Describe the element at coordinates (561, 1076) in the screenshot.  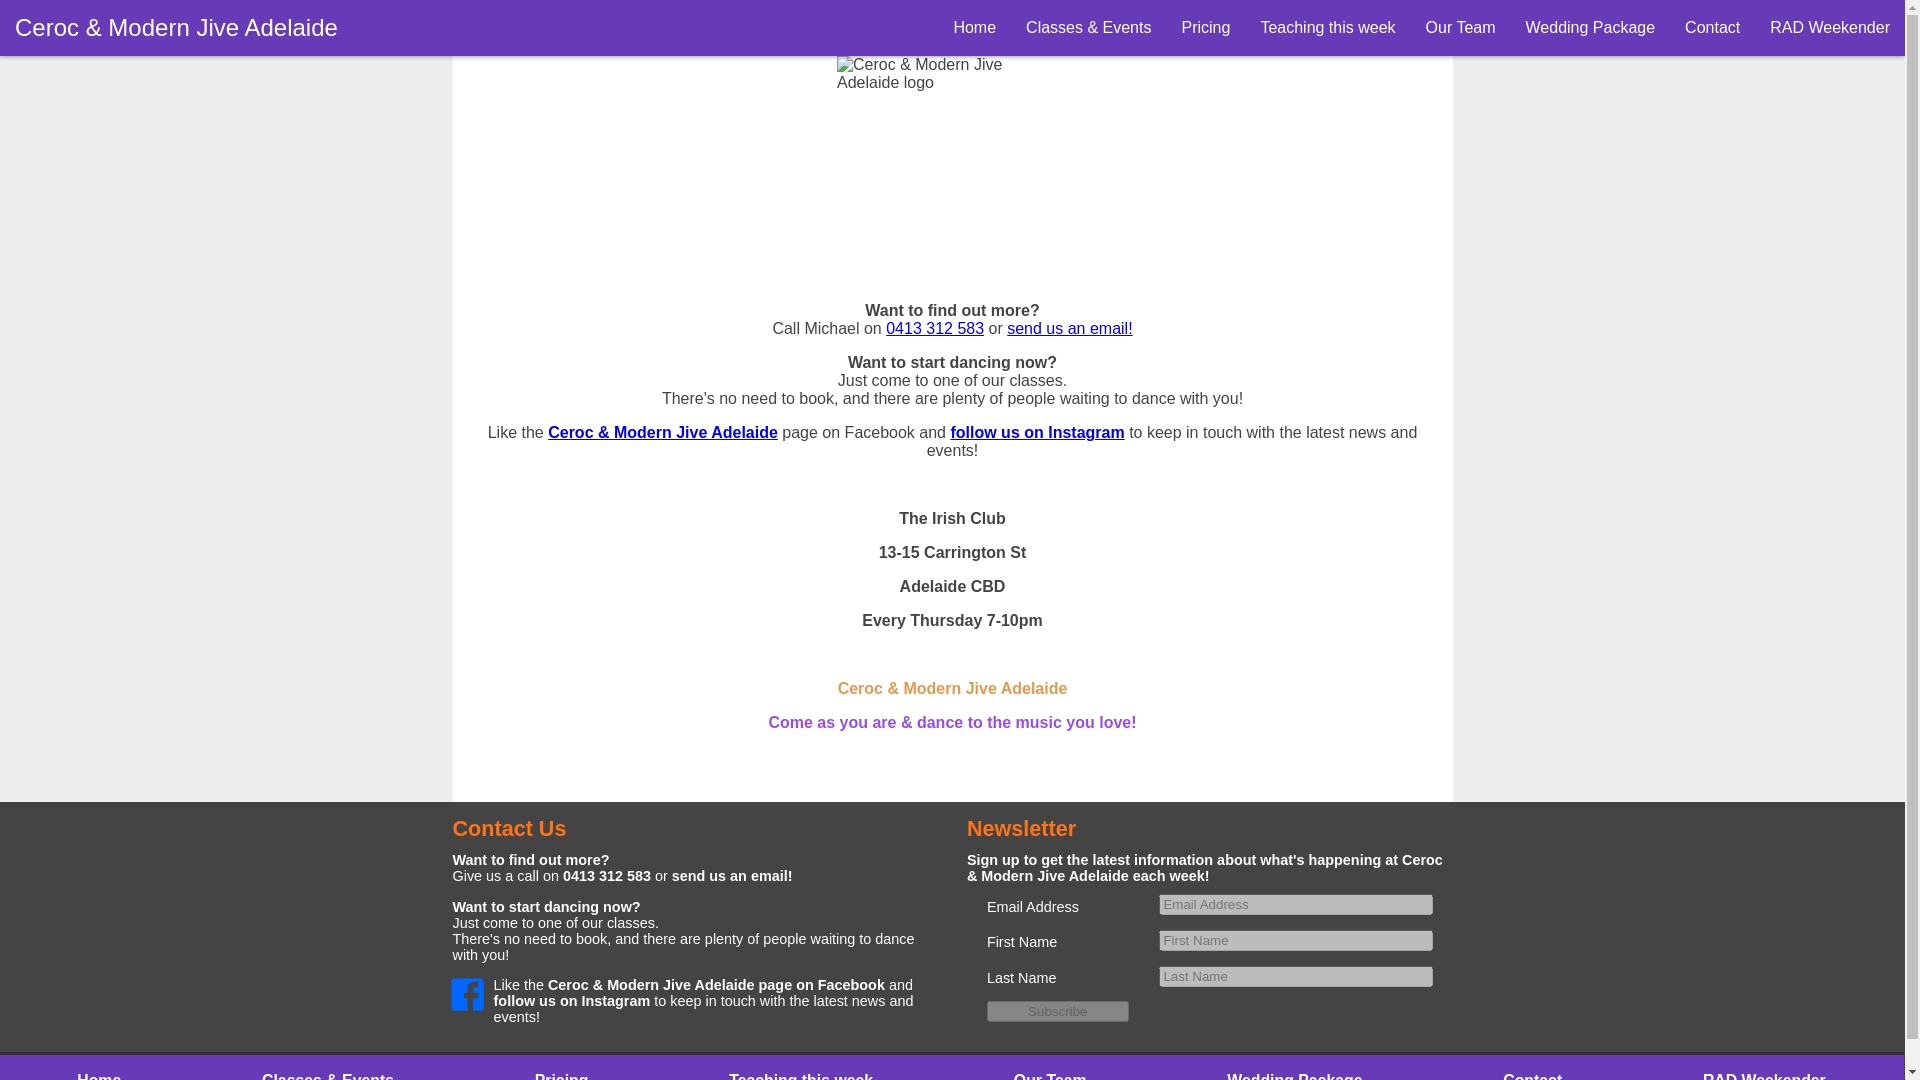
I see `Pricing` at that location.